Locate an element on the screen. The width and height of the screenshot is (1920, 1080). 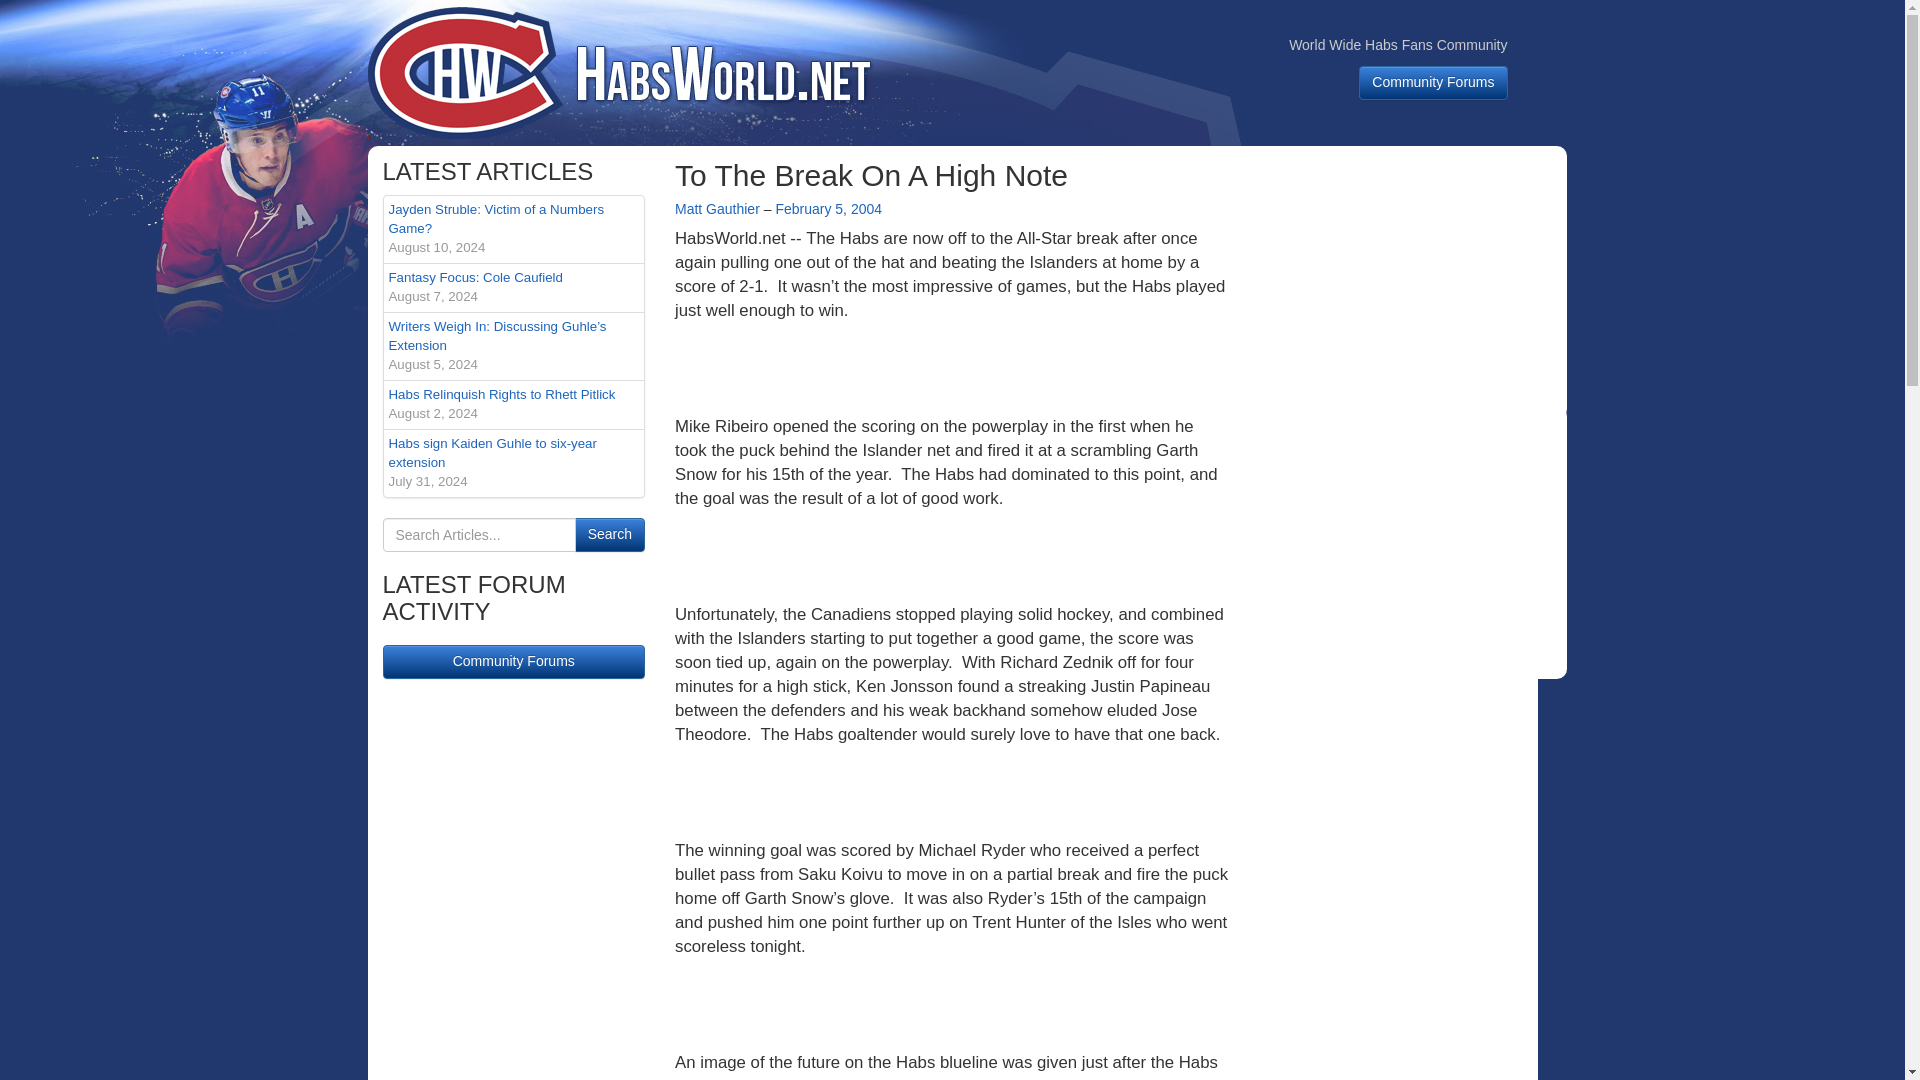
Community Forums is located at coordinates (1433, 82).